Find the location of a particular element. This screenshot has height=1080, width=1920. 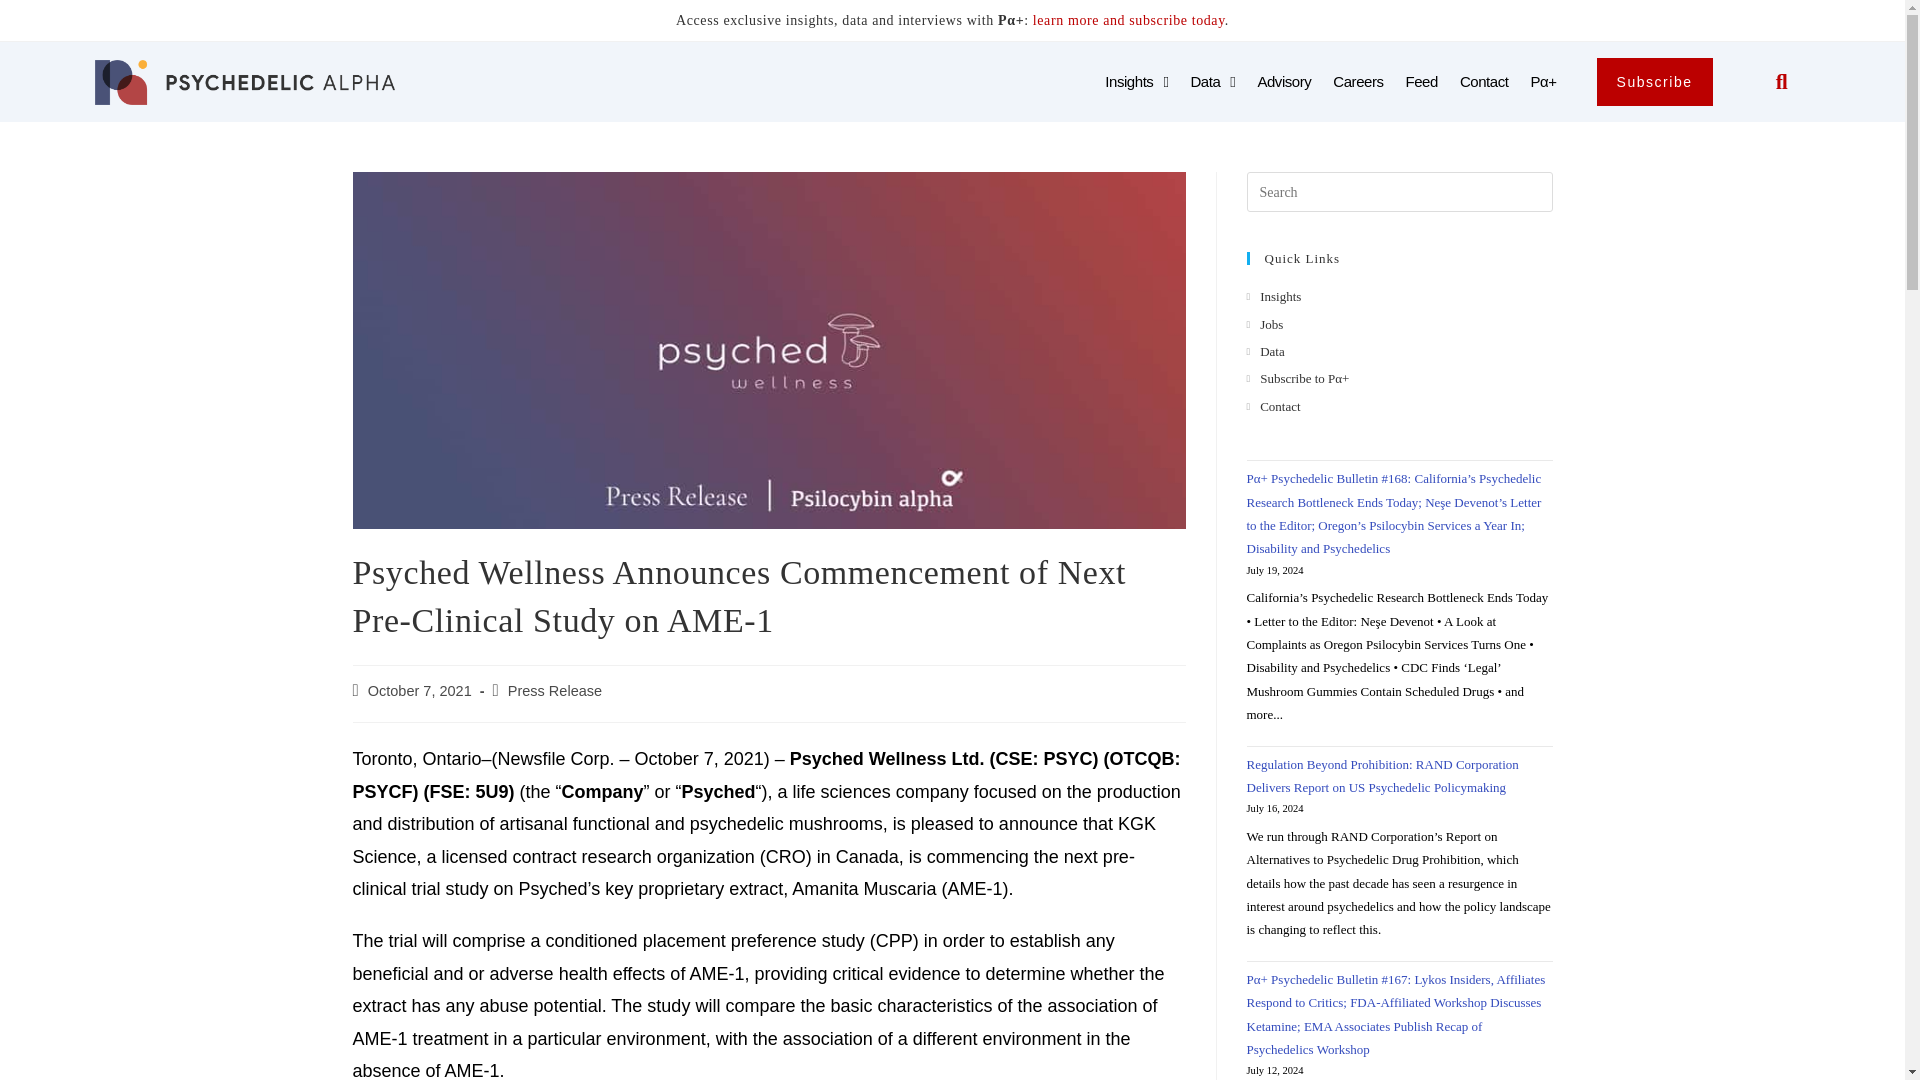

Insights is located at coordinates (1136, 82).